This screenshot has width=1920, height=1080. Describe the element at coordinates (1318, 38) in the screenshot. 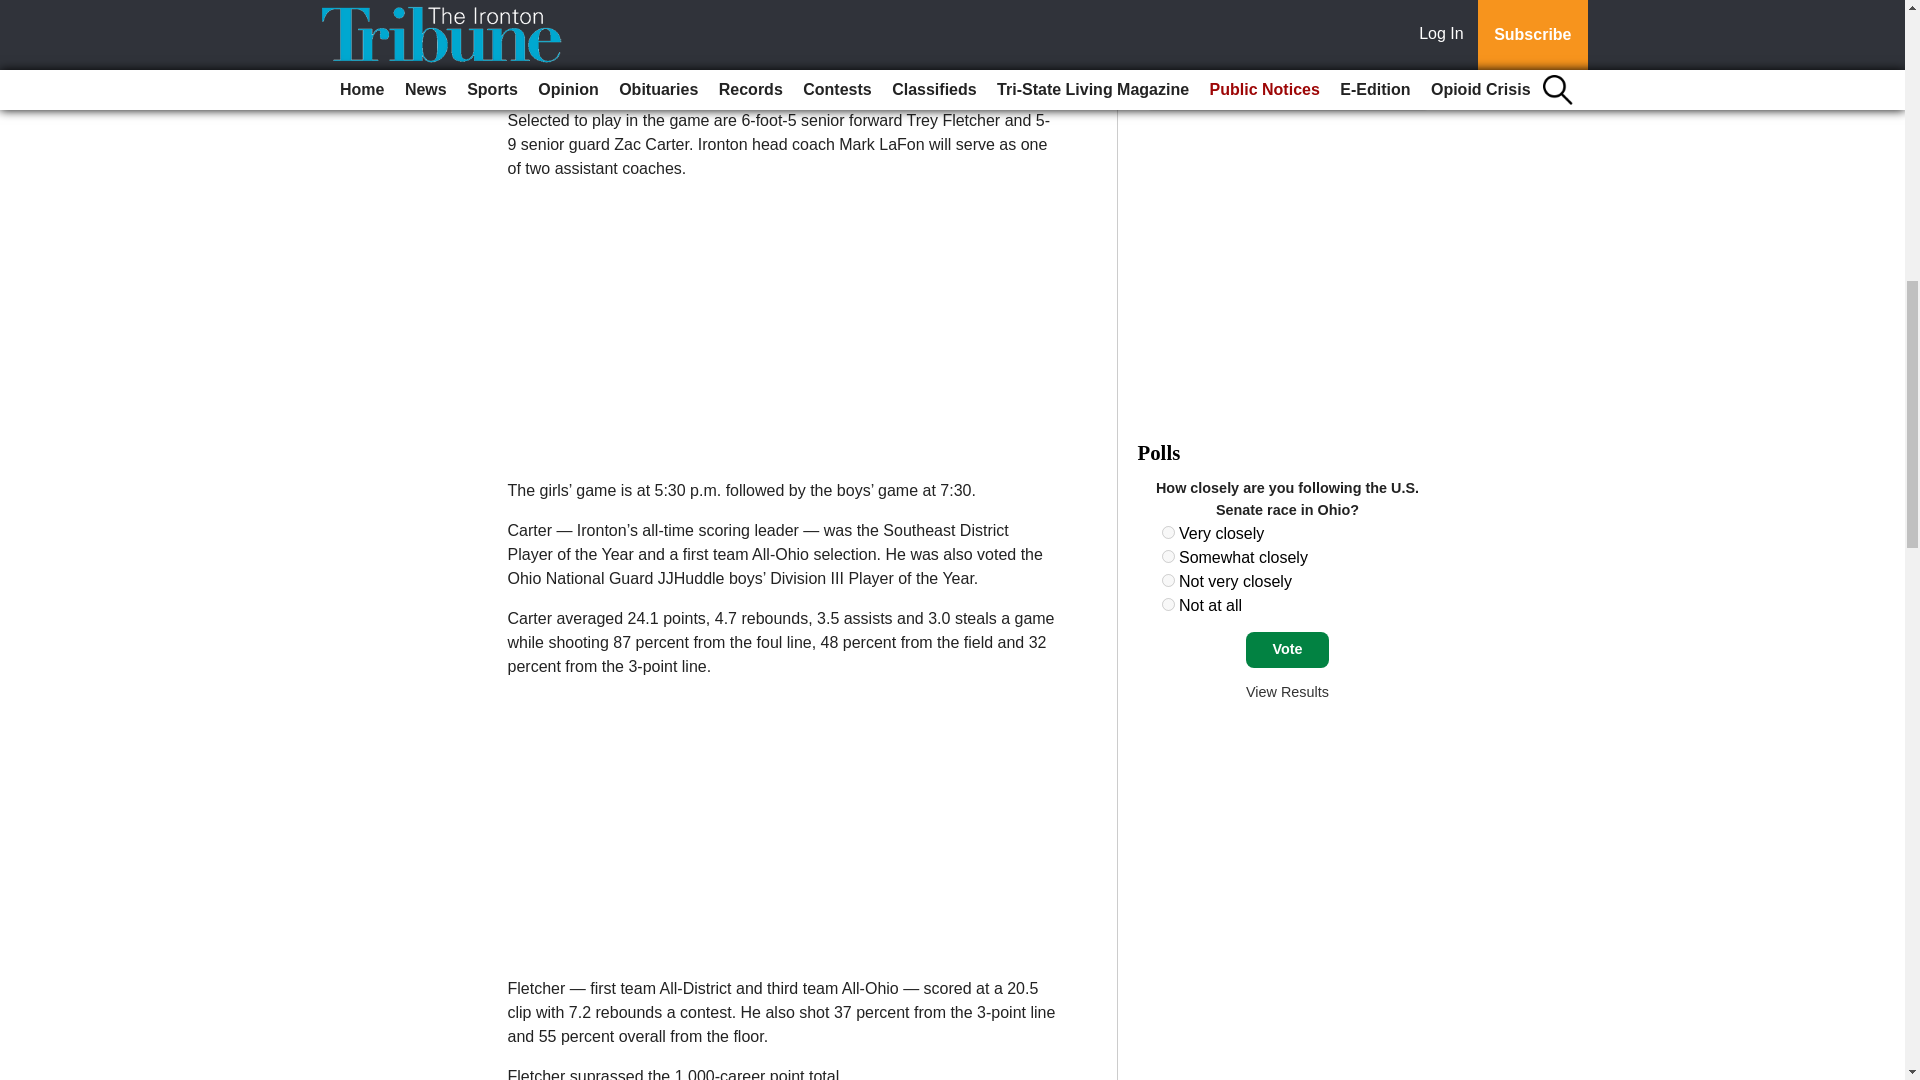

I see `Power Rankings` at that location.